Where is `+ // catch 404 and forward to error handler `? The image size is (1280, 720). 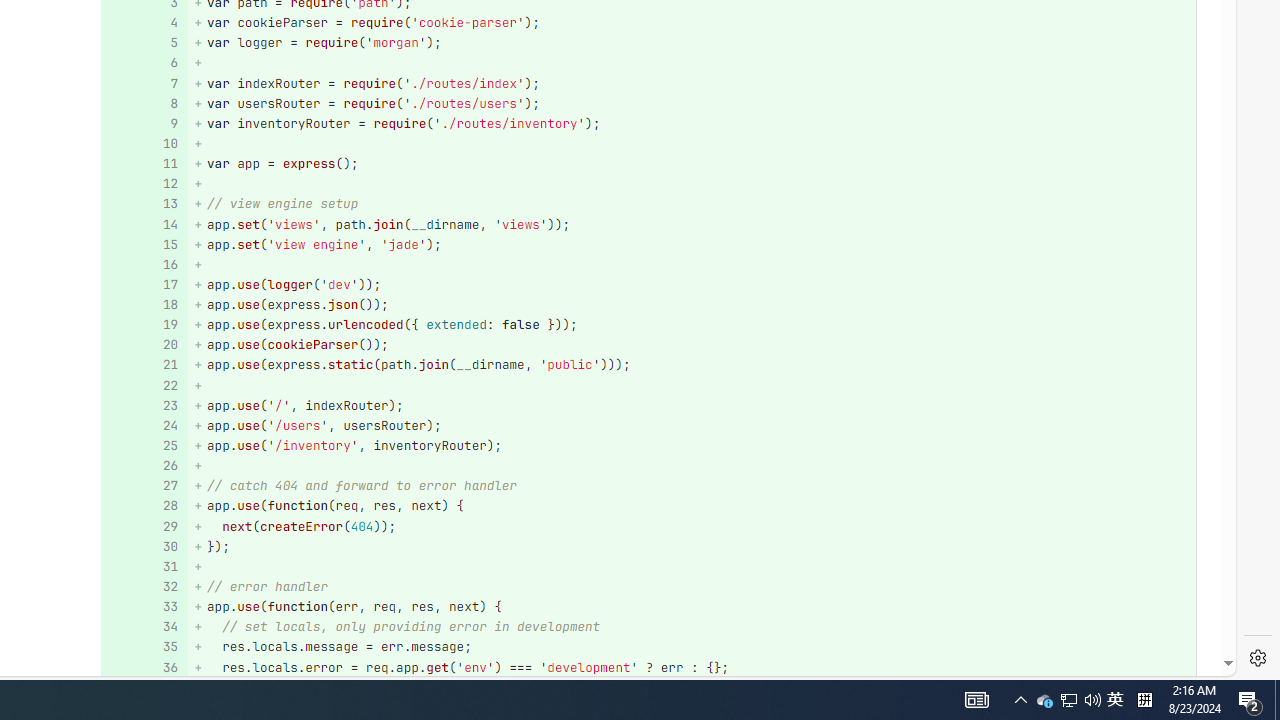
+ // catch 404 and forward to error handler  is located at coordinates (692, 486).